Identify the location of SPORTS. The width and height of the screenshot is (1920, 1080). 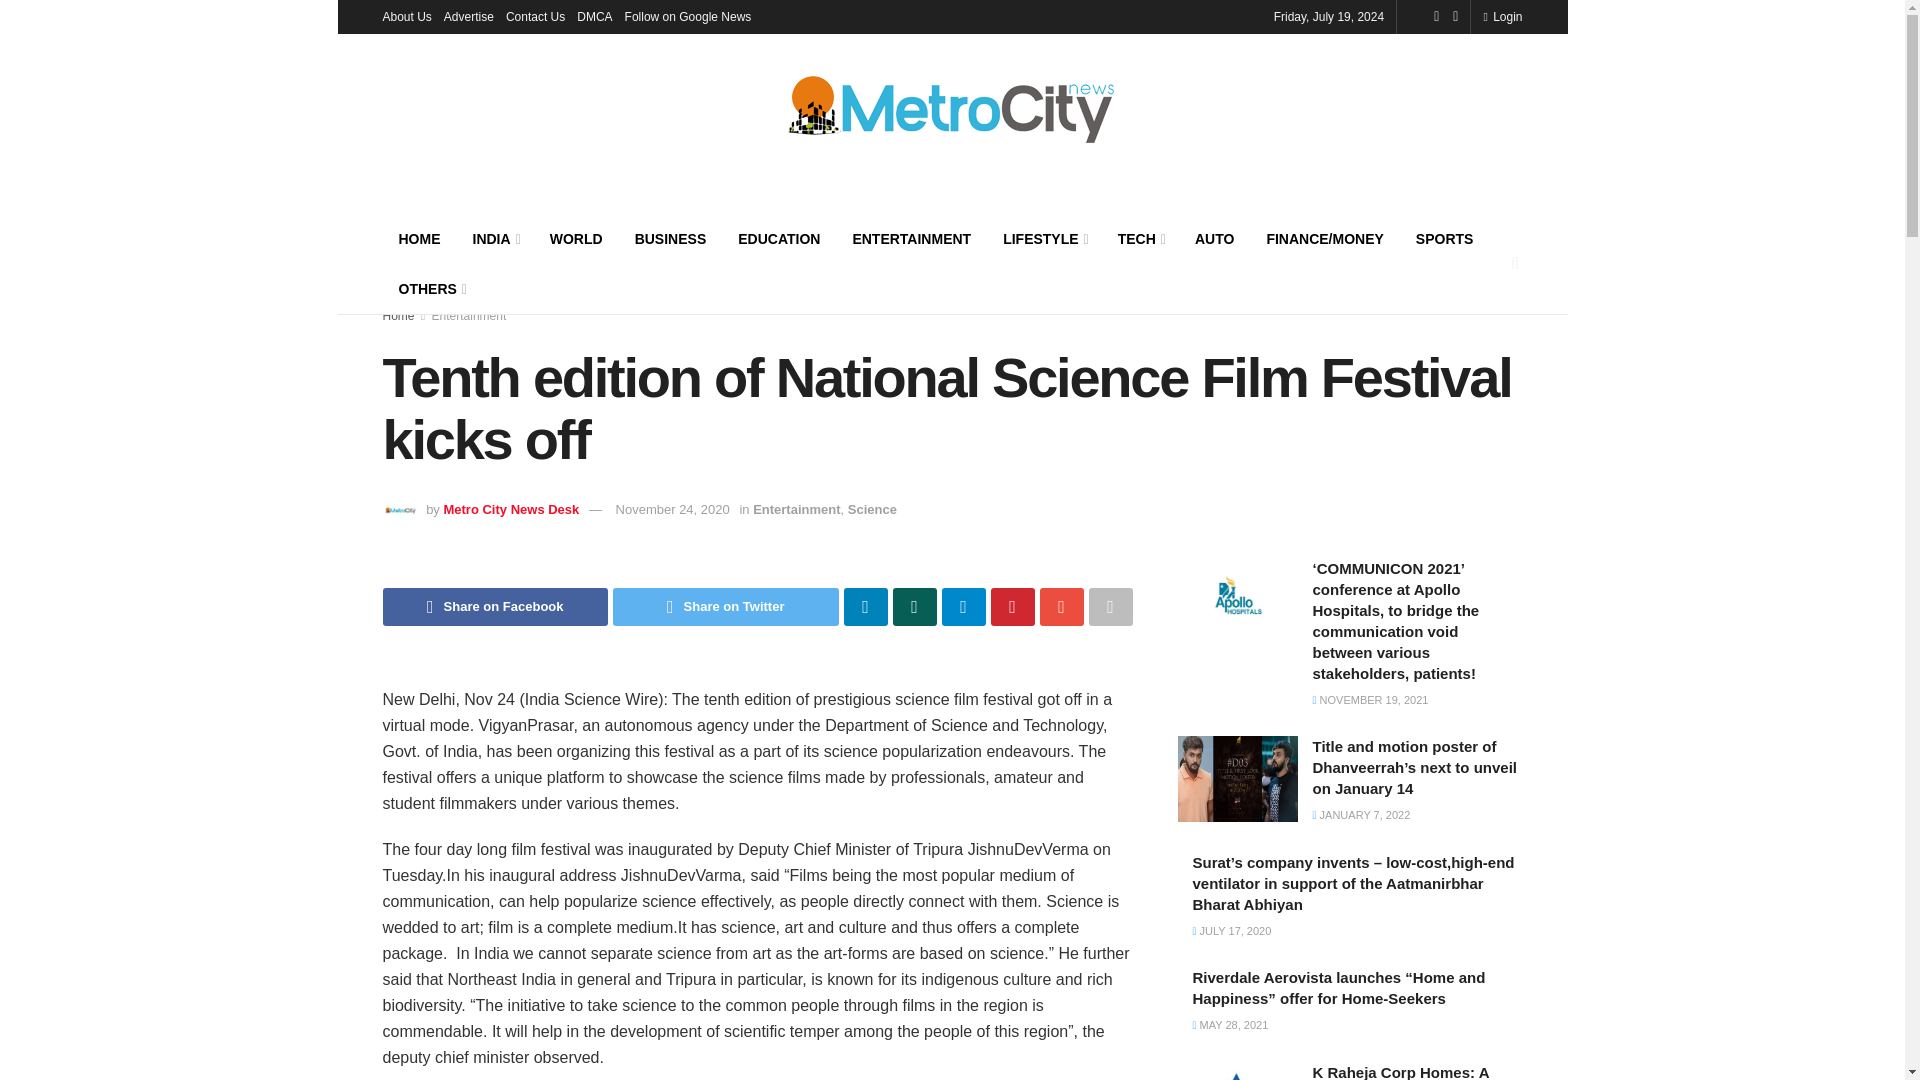
(1444, 238).